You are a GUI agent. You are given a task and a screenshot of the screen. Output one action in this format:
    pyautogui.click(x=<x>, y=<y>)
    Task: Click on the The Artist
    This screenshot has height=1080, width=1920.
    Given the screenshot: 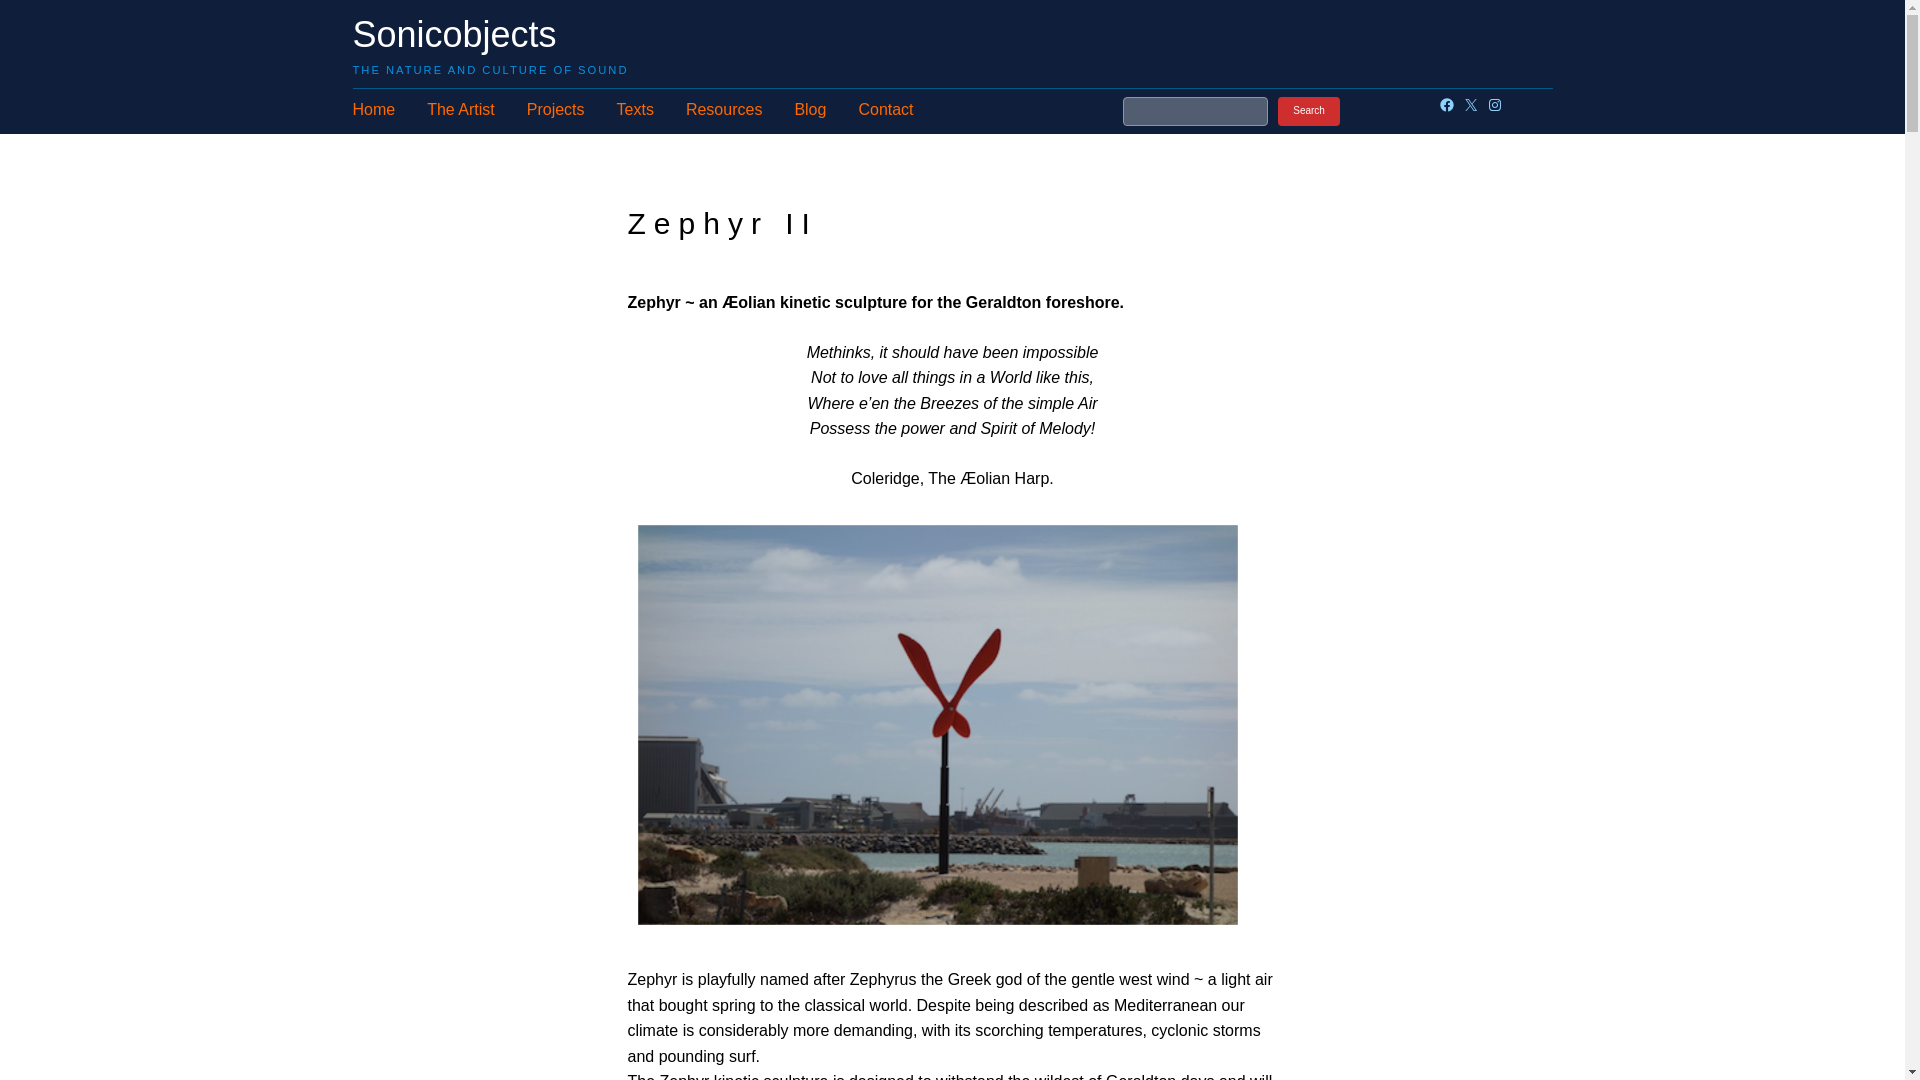 What is the action you would take?
    pyautogui.click(x=460, y=110)
    